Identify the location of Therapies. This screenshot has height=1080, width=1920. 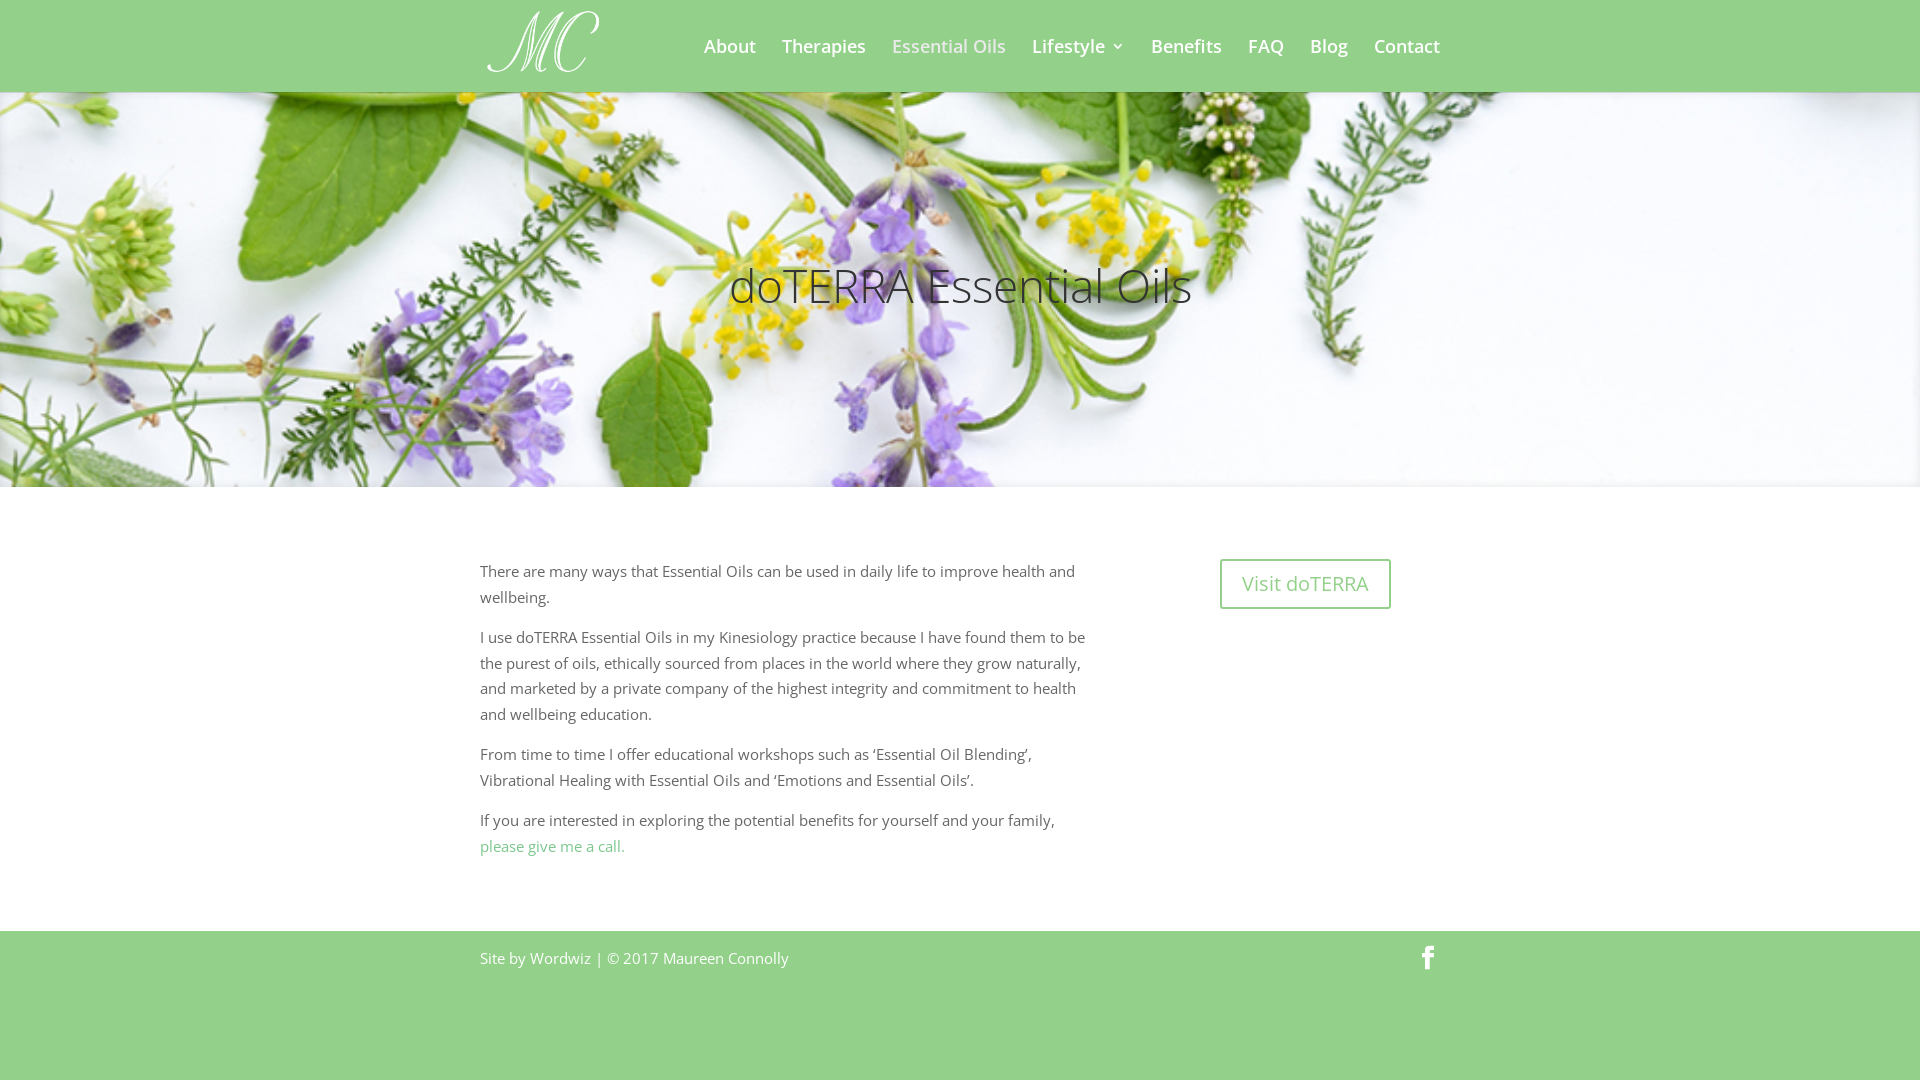
(824, 65).